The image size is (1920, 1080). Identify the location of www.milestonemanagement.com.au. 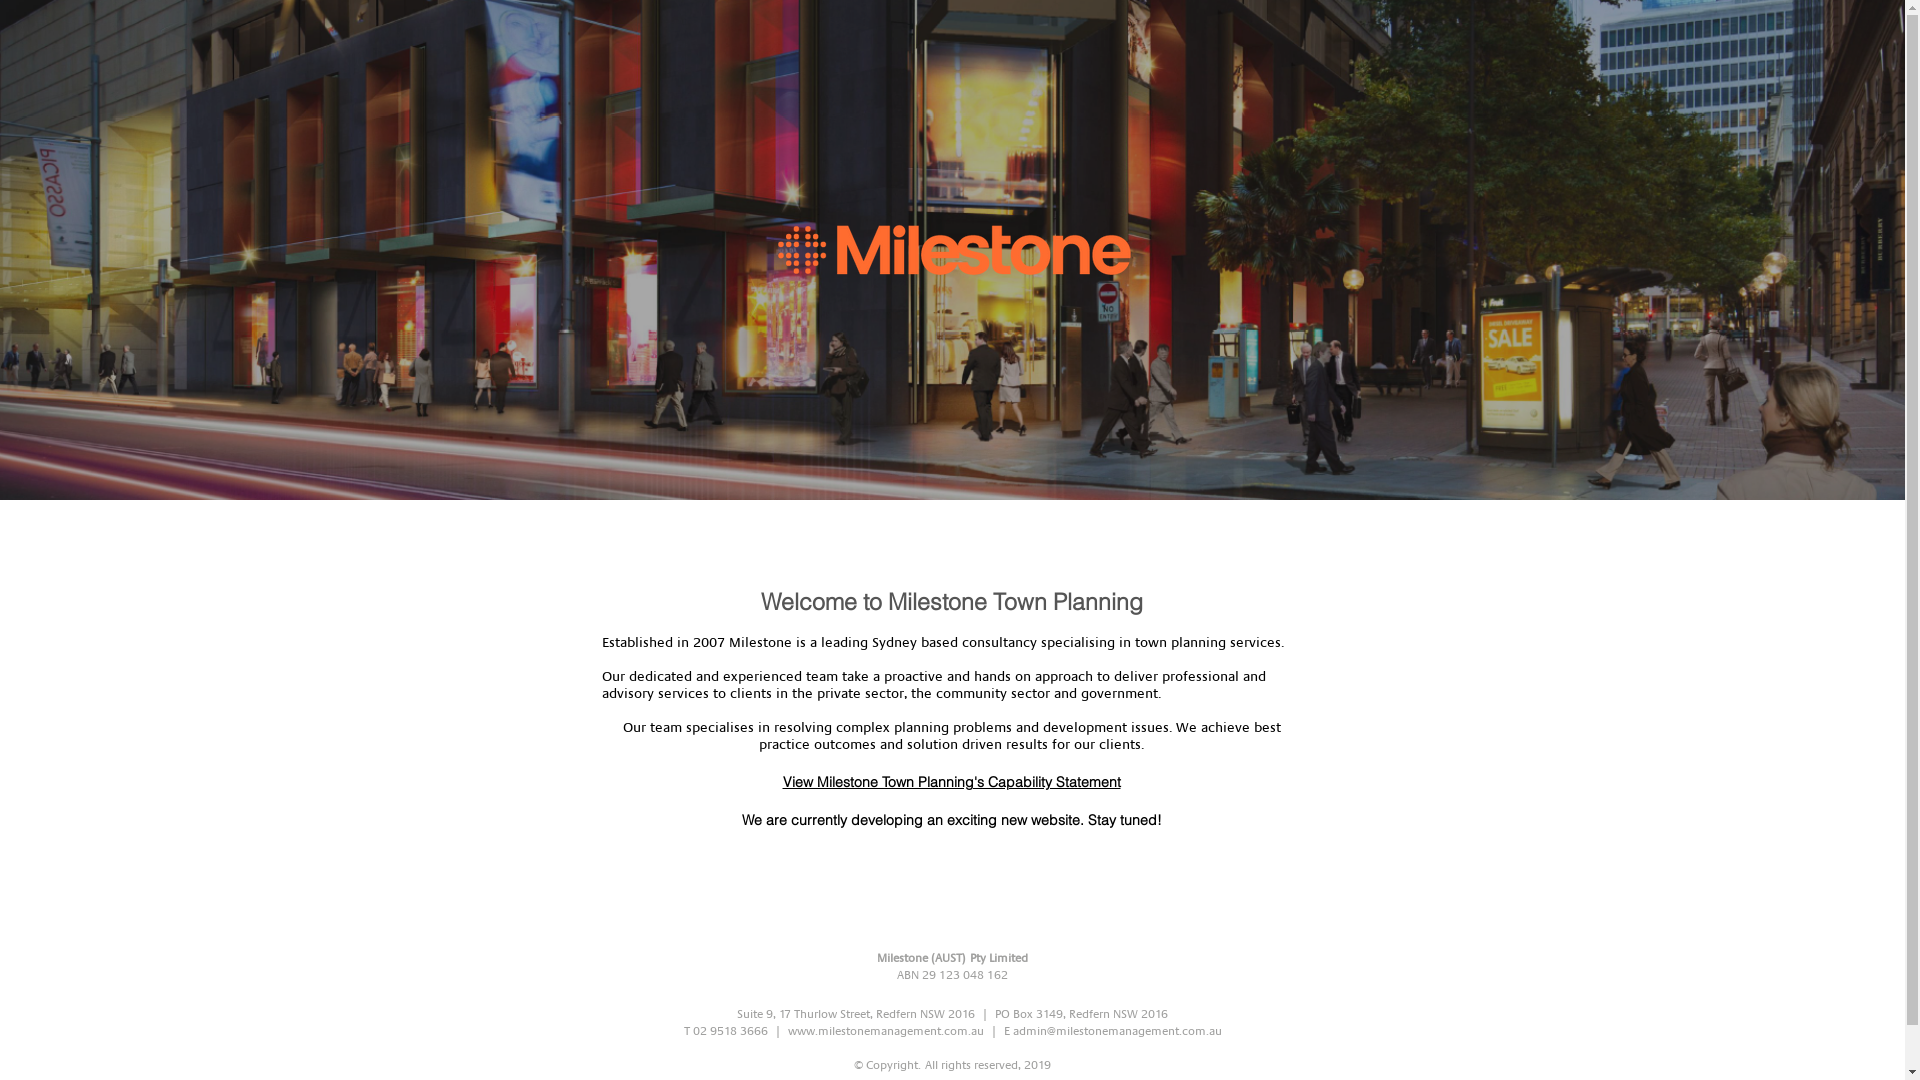
(886, 1031).